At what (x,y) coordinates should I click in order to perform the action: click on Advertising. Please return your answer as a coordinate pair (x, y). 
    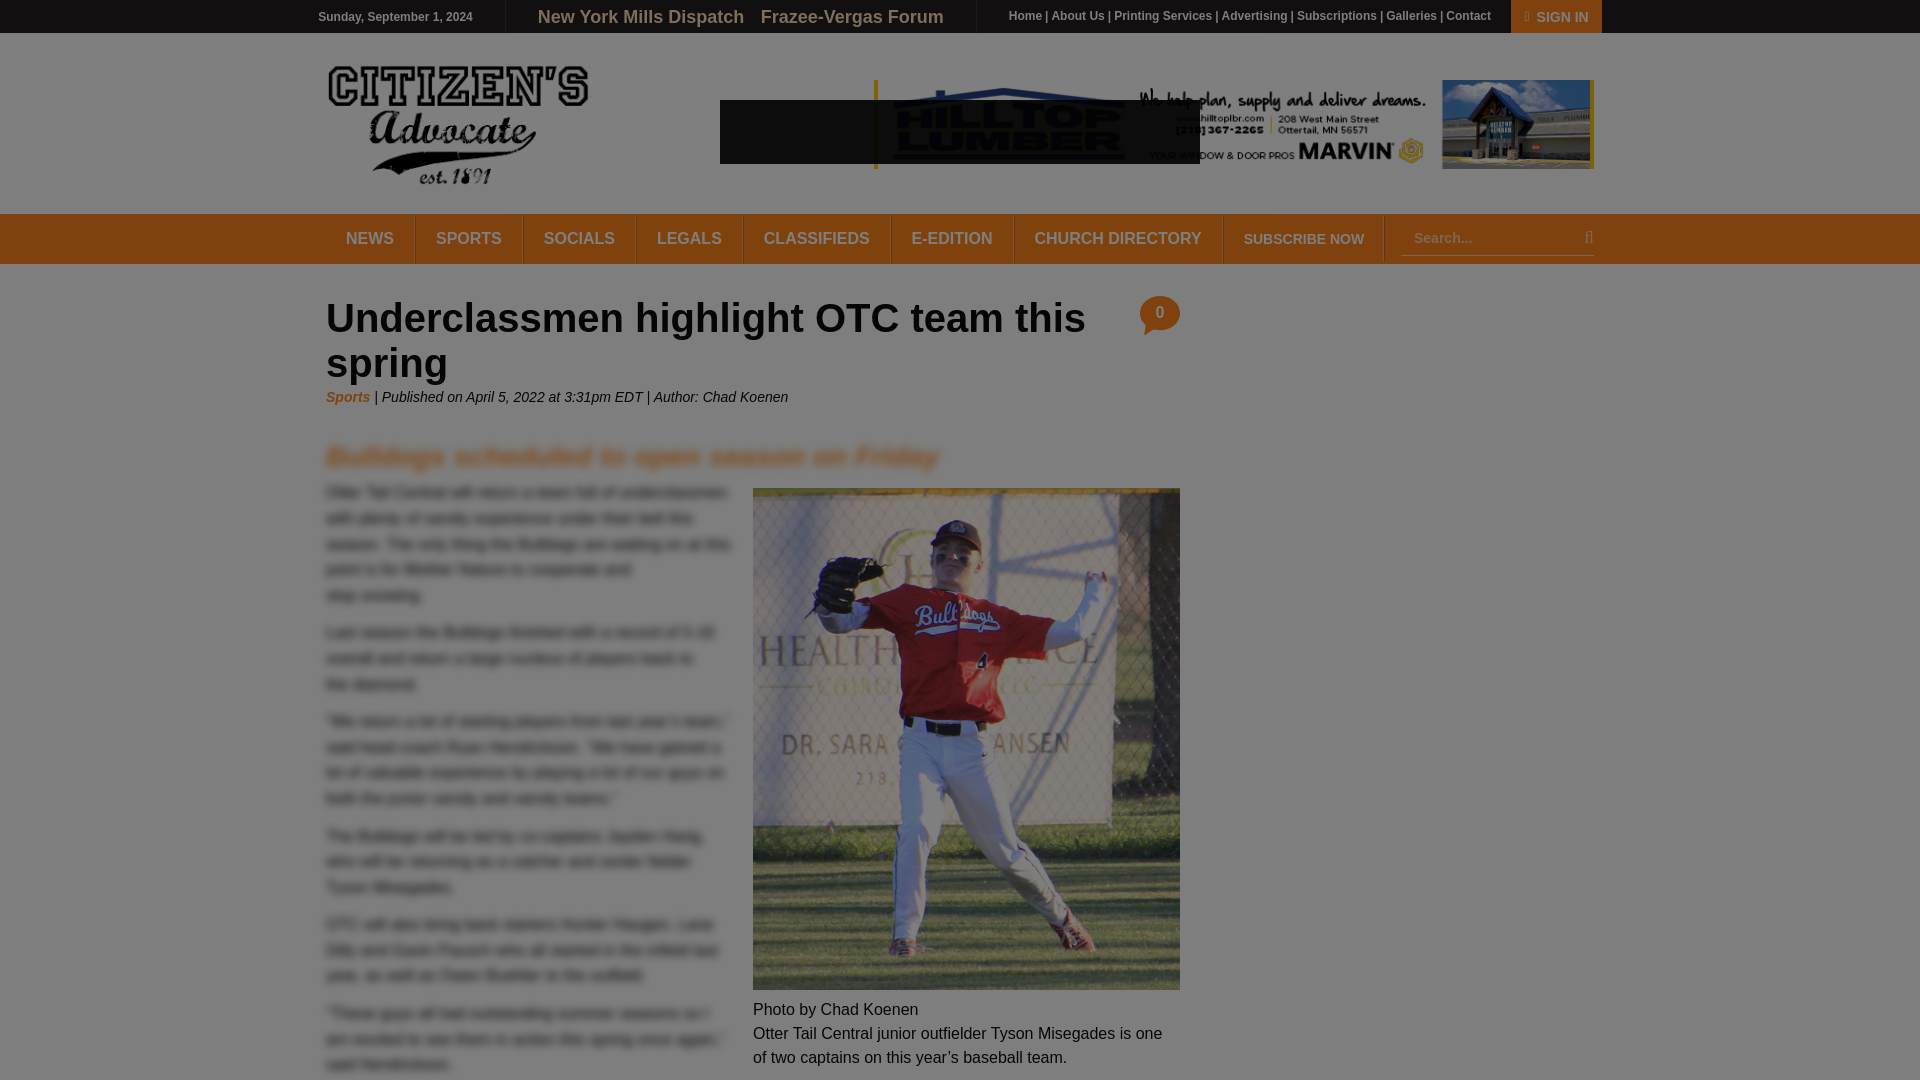
    Looking at the image, I should click on (1254, 15).